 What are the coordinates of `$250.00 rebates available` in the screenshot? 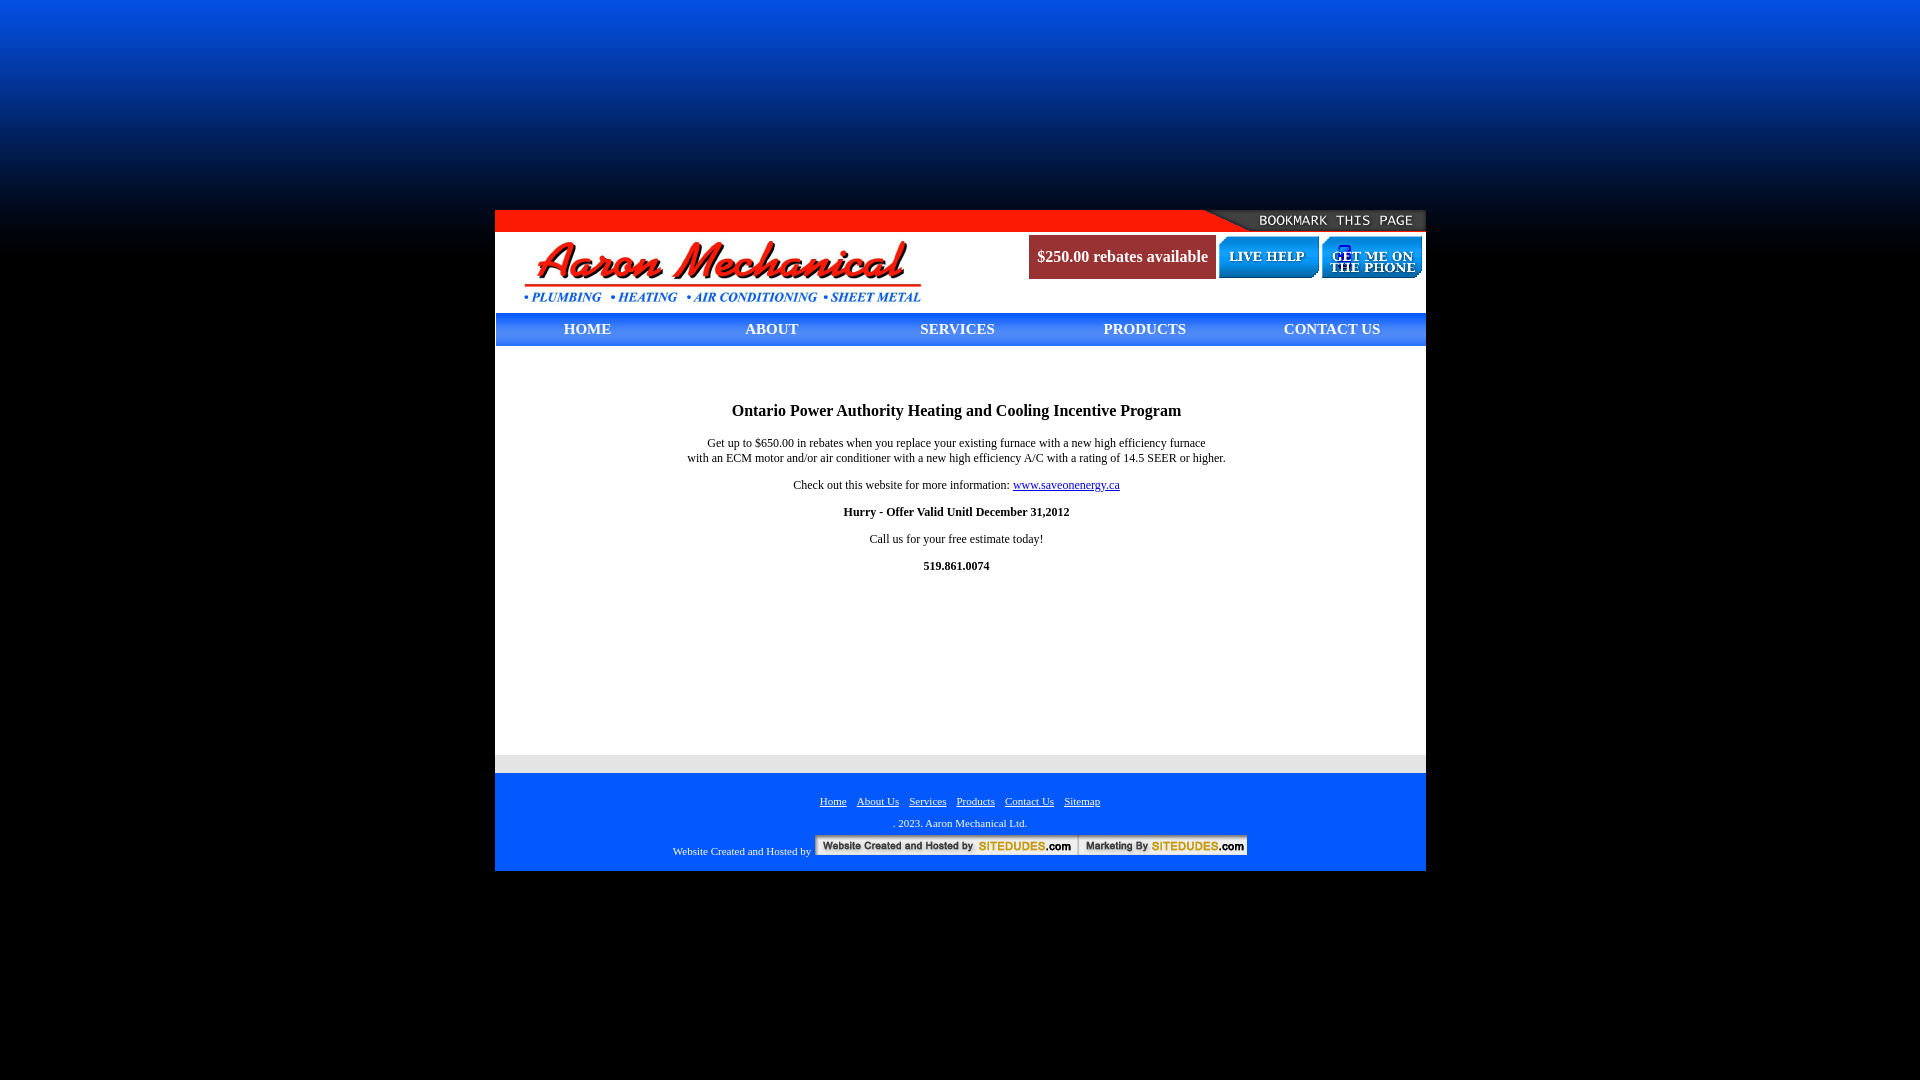 It's located at (1122, 256).